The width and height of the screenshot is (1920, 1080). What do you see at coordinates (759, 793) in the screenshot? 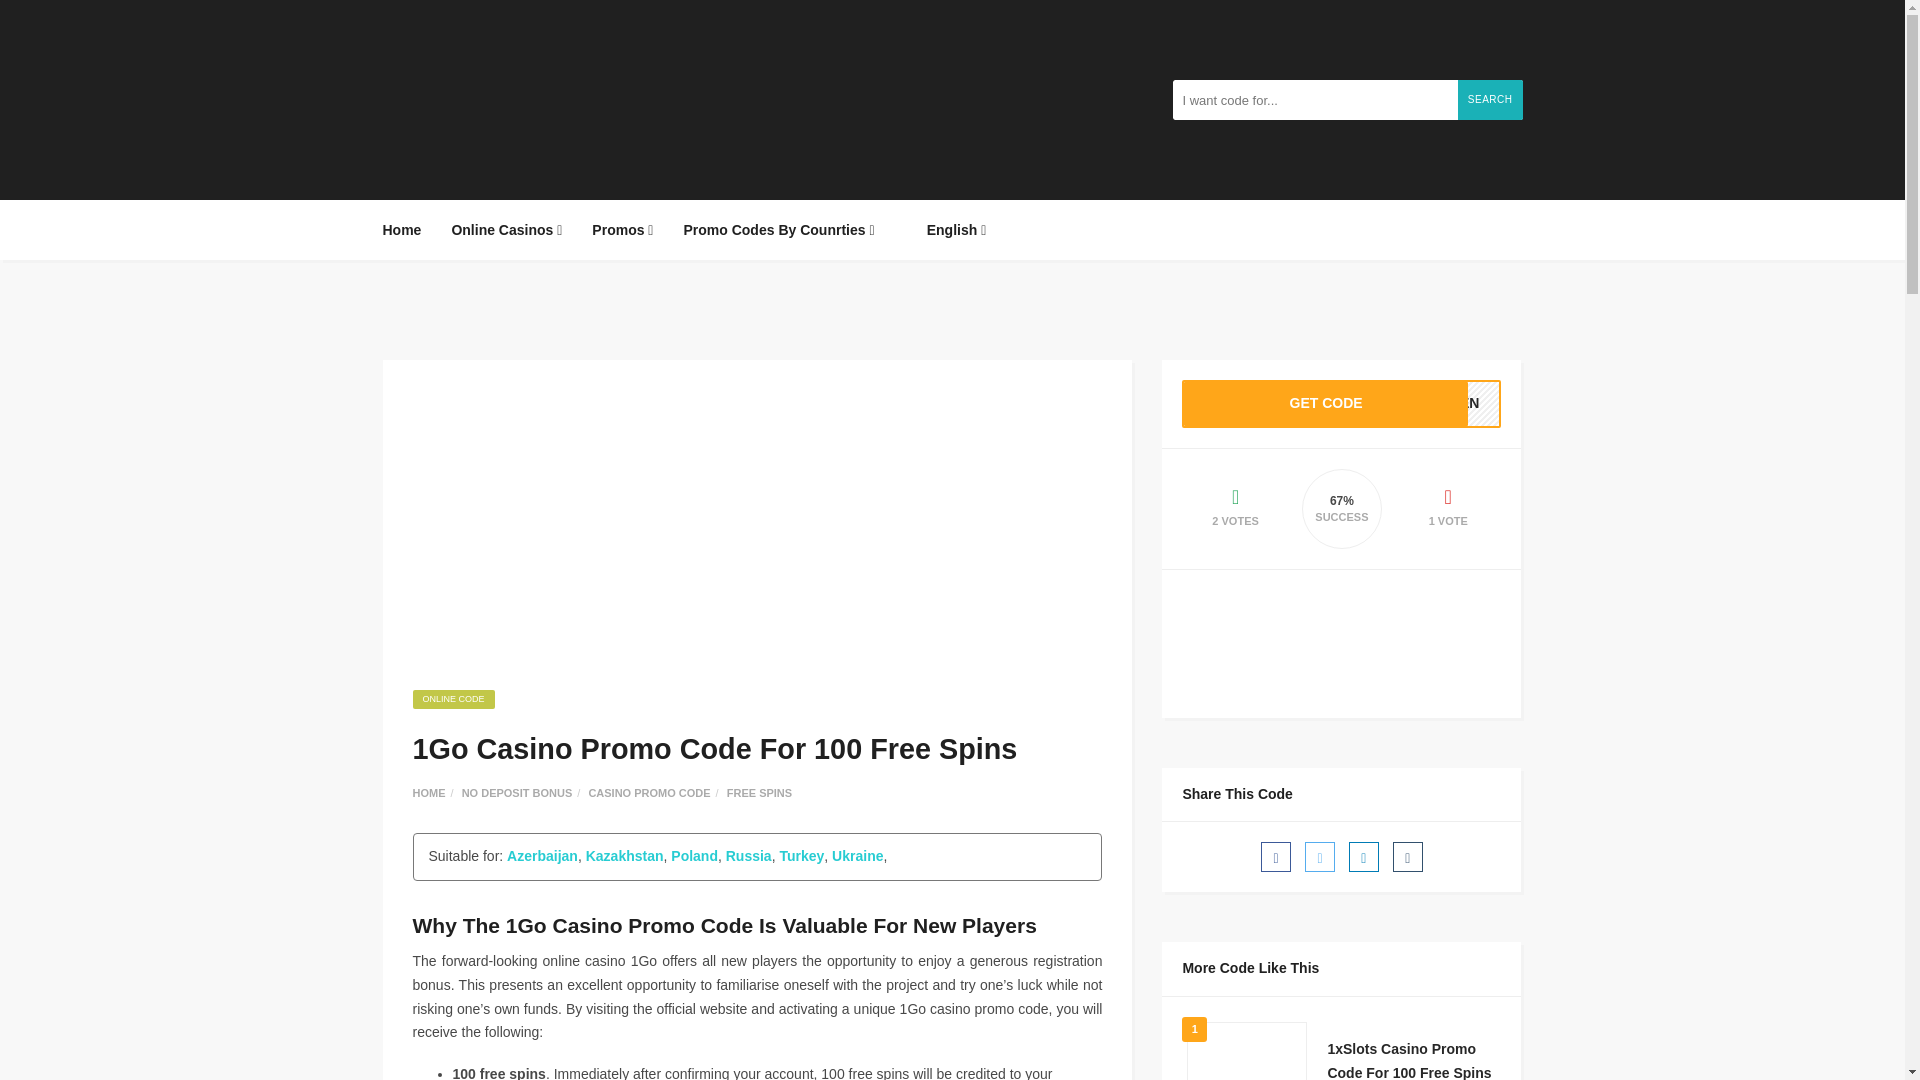
I see `FREE SPINS` at bounding box center [759, 793].